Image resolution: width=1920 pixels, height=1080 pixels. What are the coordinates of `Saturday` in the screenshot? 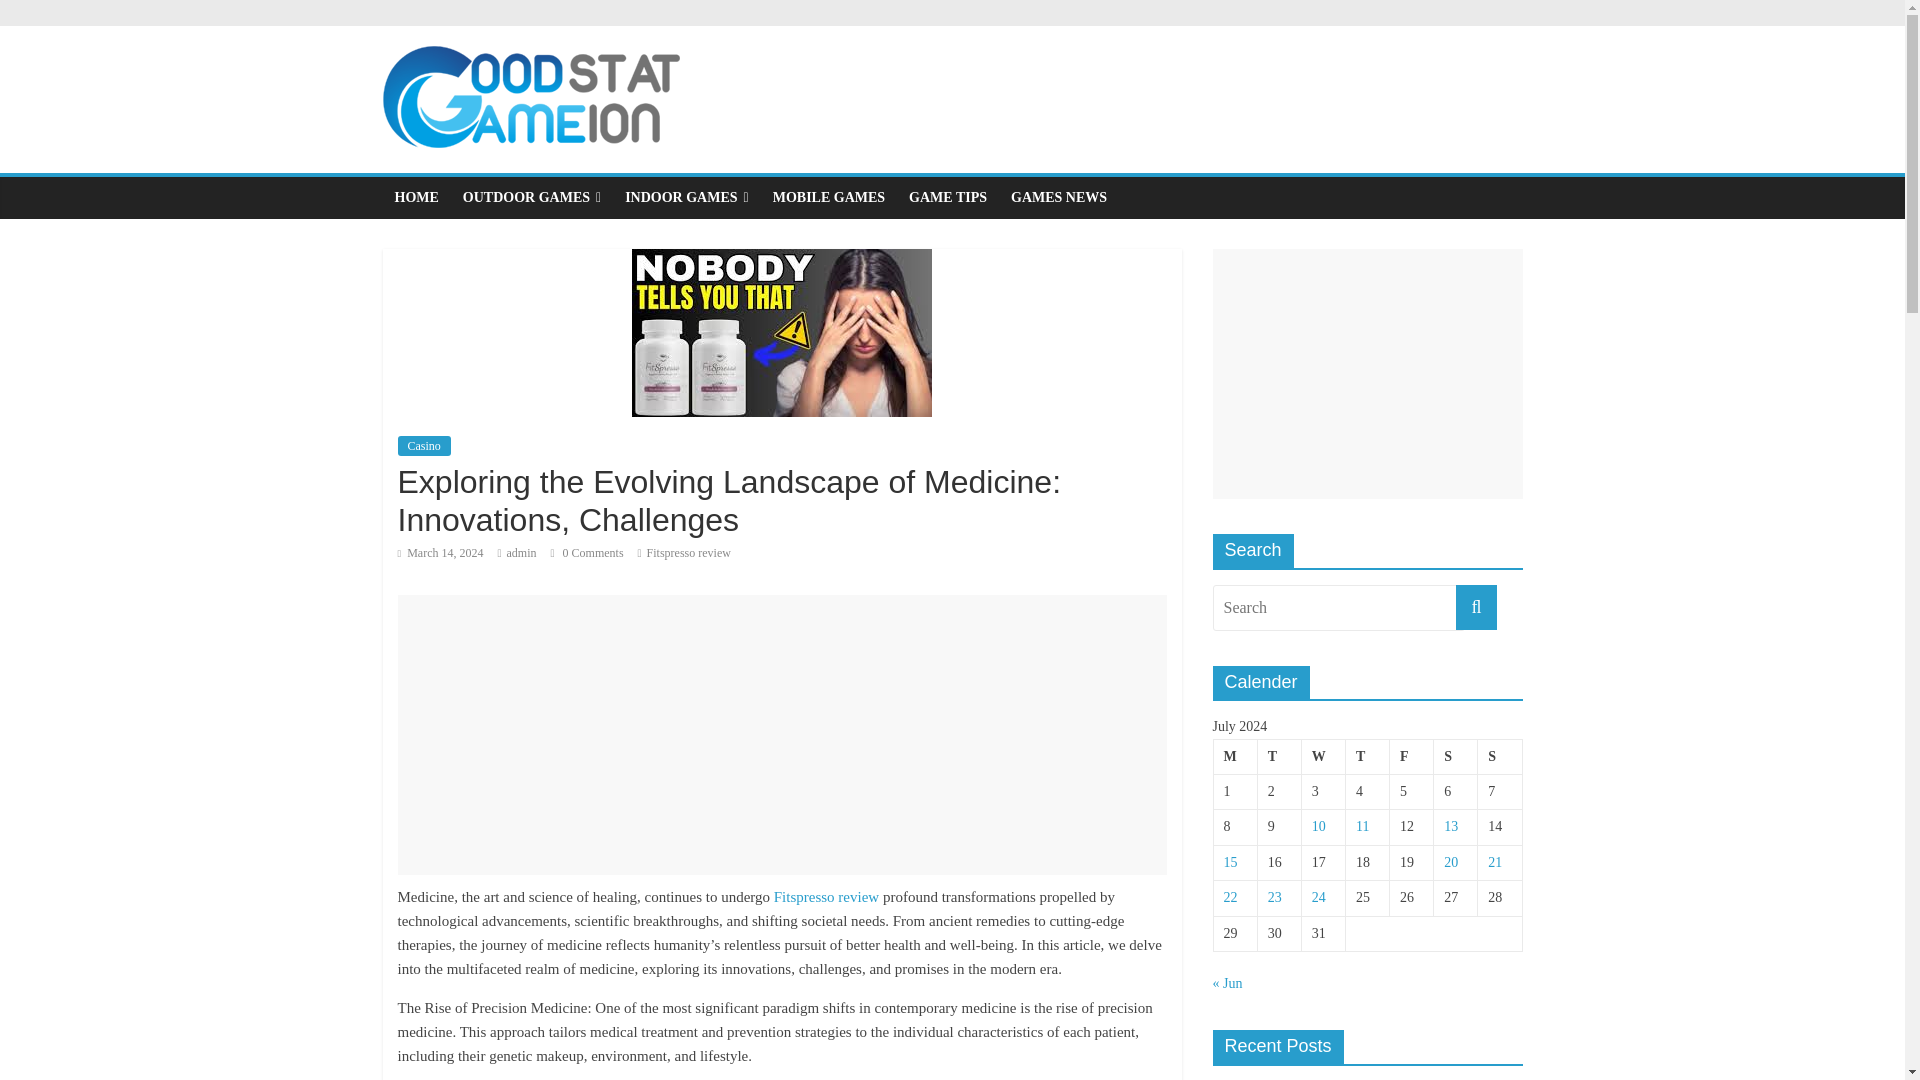 It's located at (1456, 756).